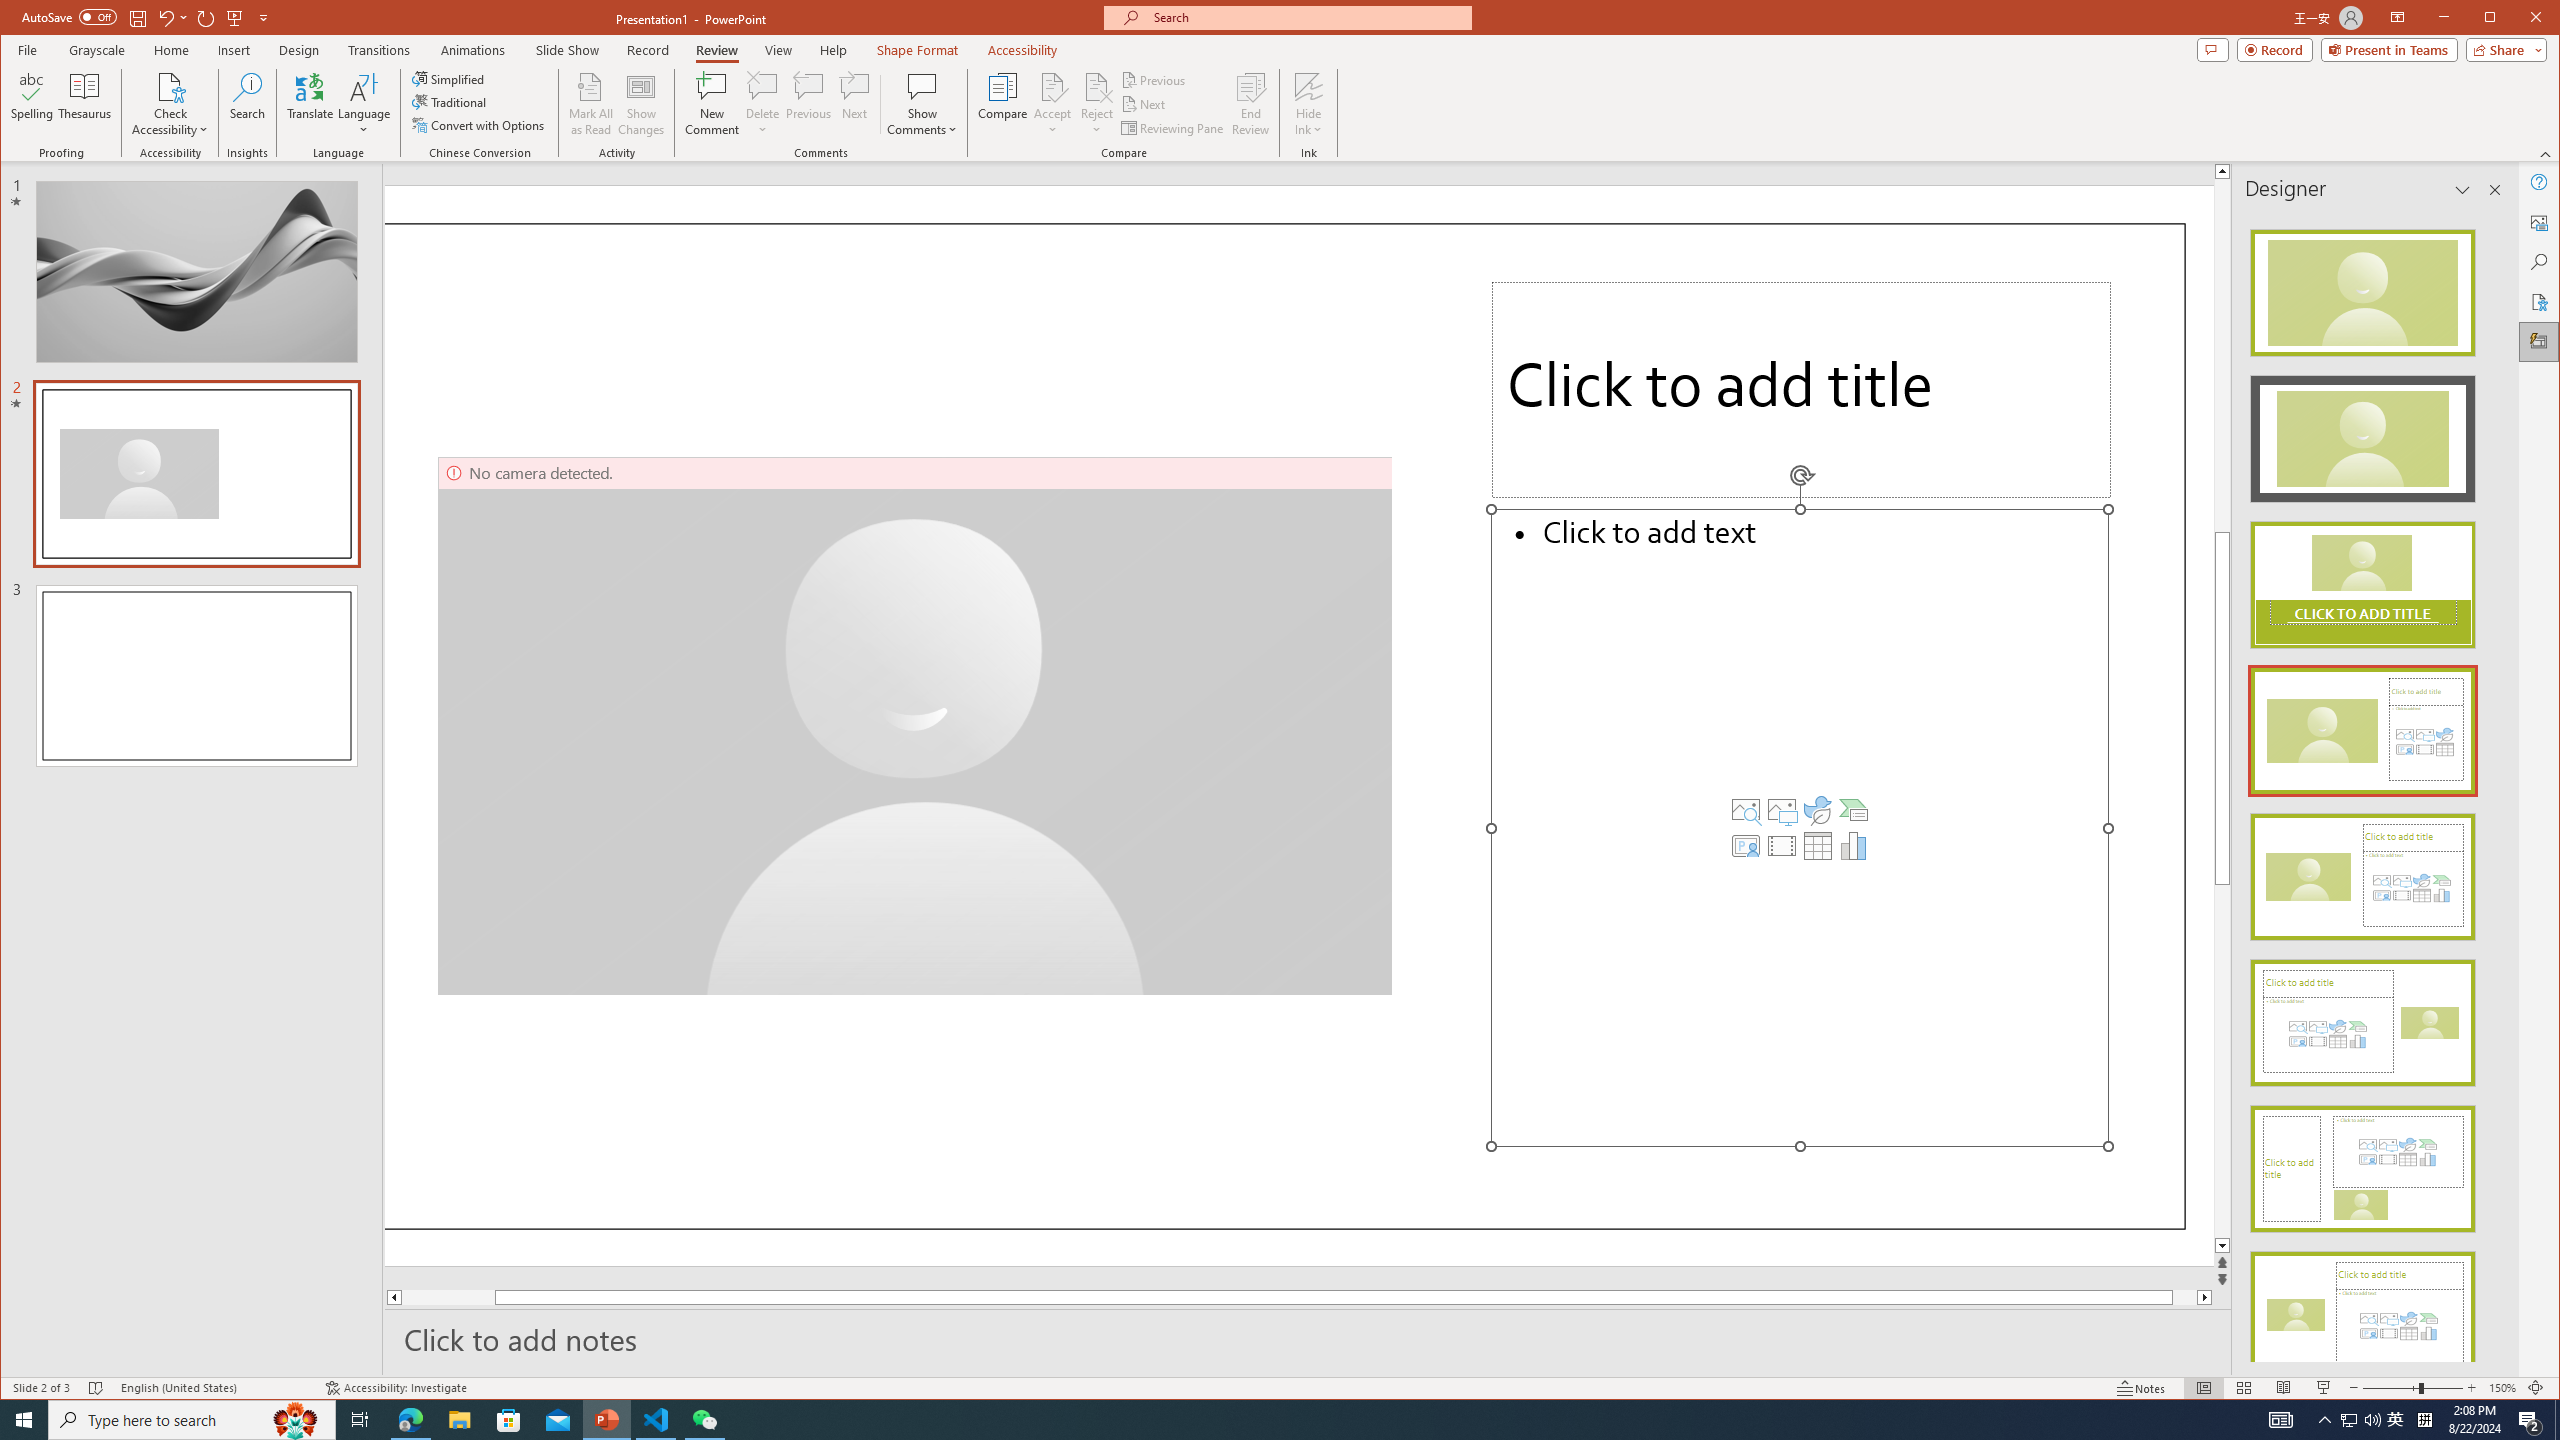 This screenshot has height=1440, width=2560. What do you see at coordinates (310, 104) in the screenshot?
I see `Translate` at bounding box center [310, 104].